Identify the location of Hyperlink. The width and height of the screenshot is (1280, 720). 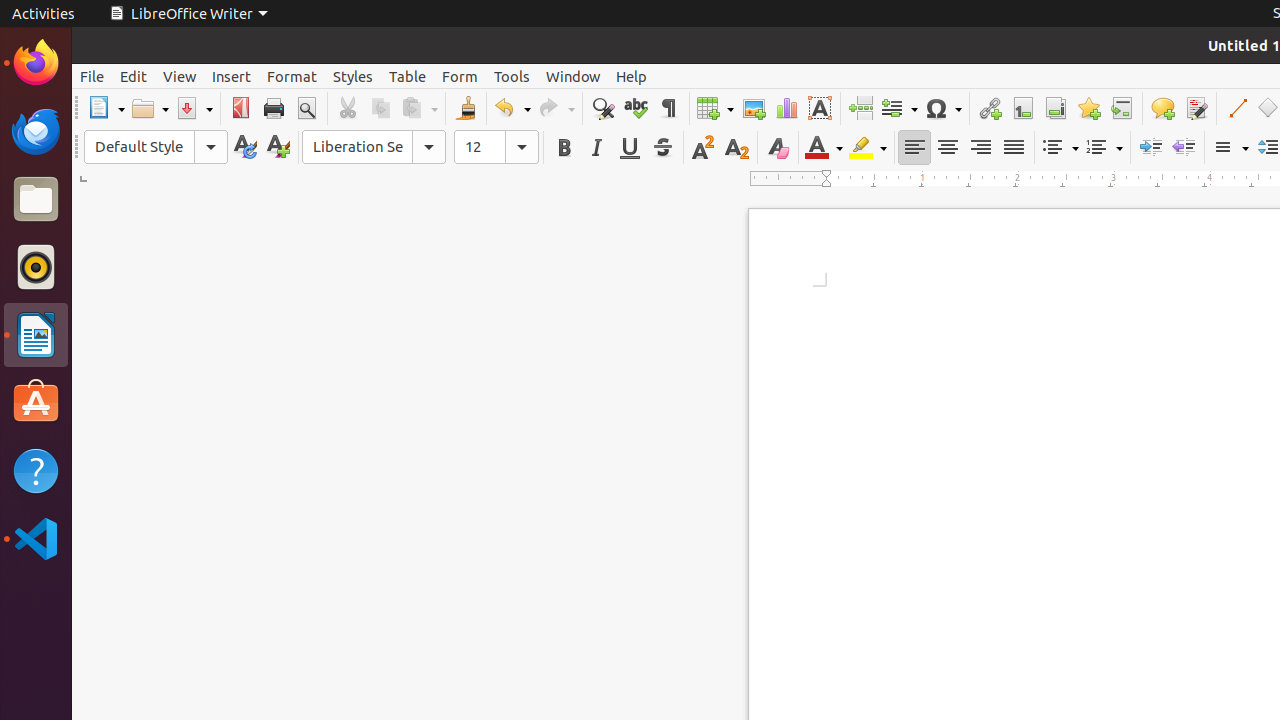
(990, 108).